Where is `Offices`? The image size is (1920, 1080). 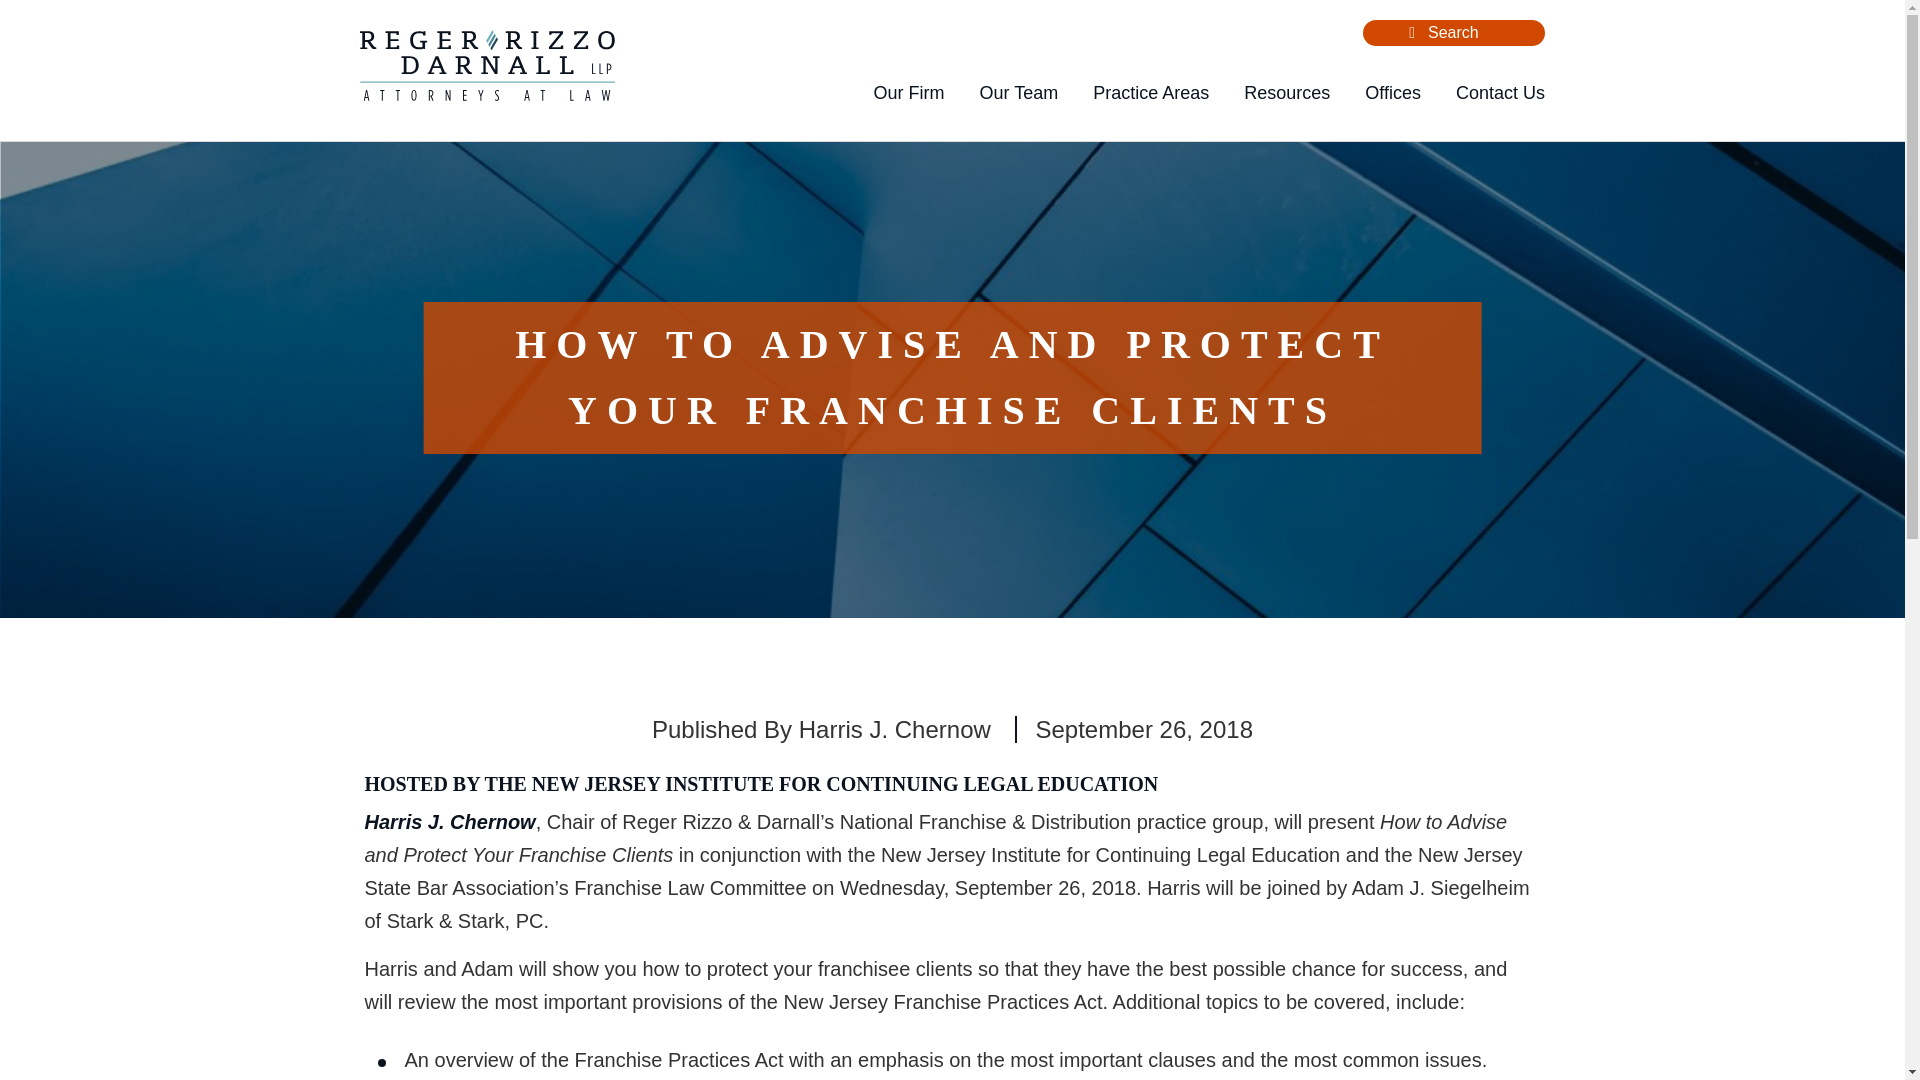
Offices is located at coordinates (1392, 94).